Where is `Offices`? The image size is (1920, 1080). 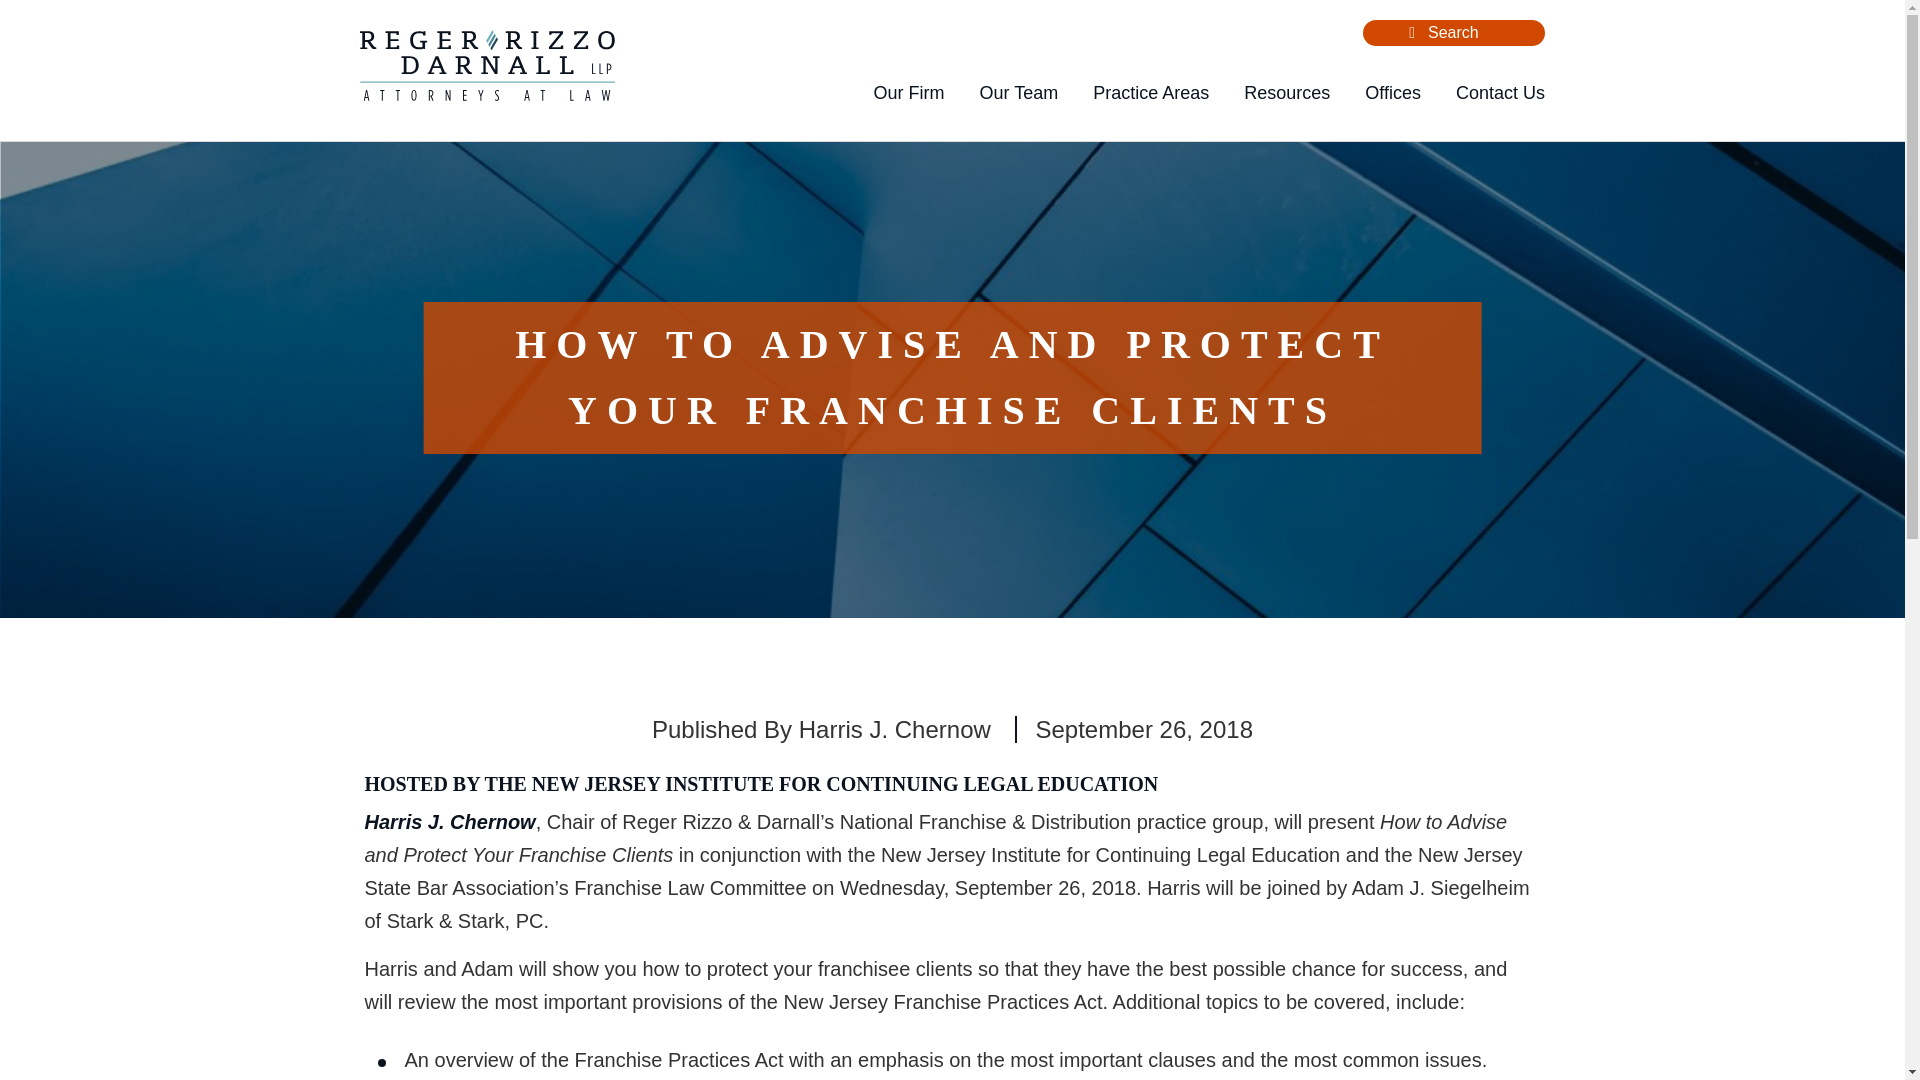
Offices is located at coordinates (1392, 94).